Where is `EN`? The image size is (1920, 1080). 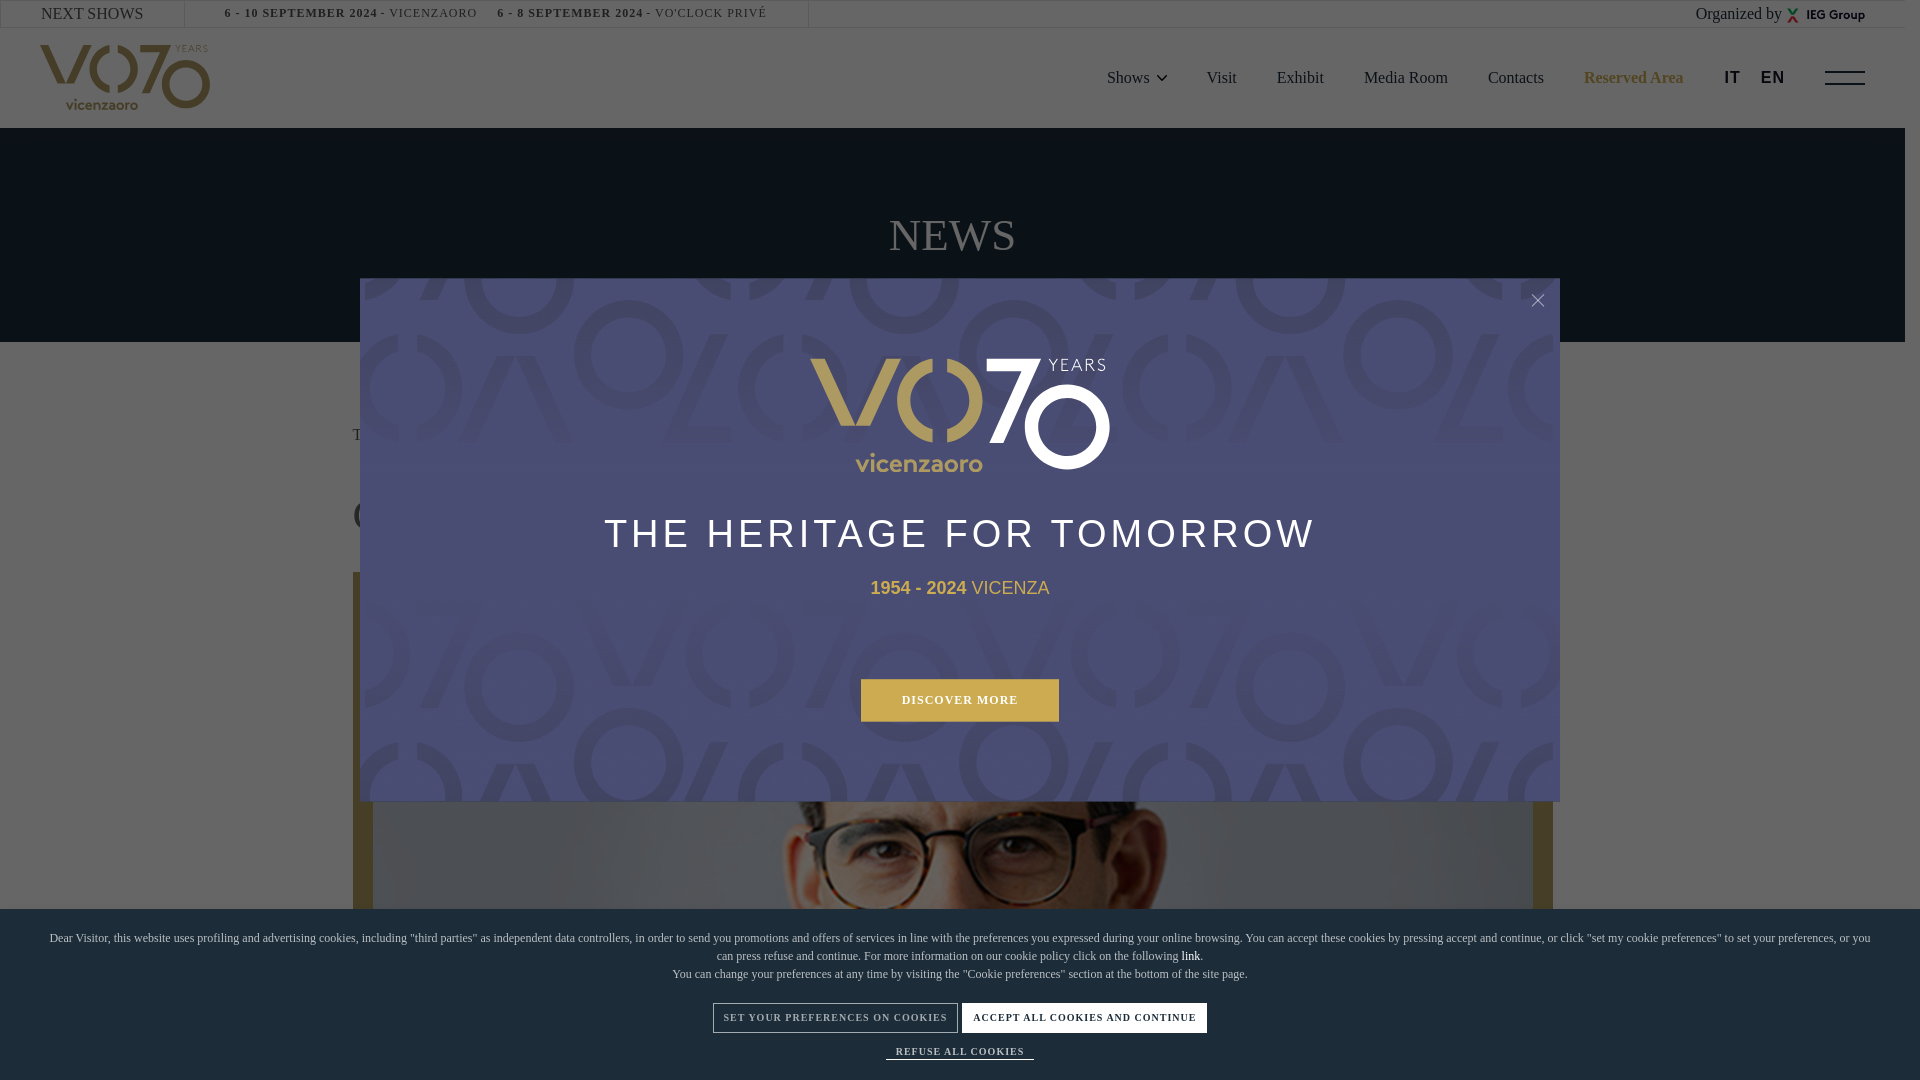
EN is located at coordinates (1634, 78).